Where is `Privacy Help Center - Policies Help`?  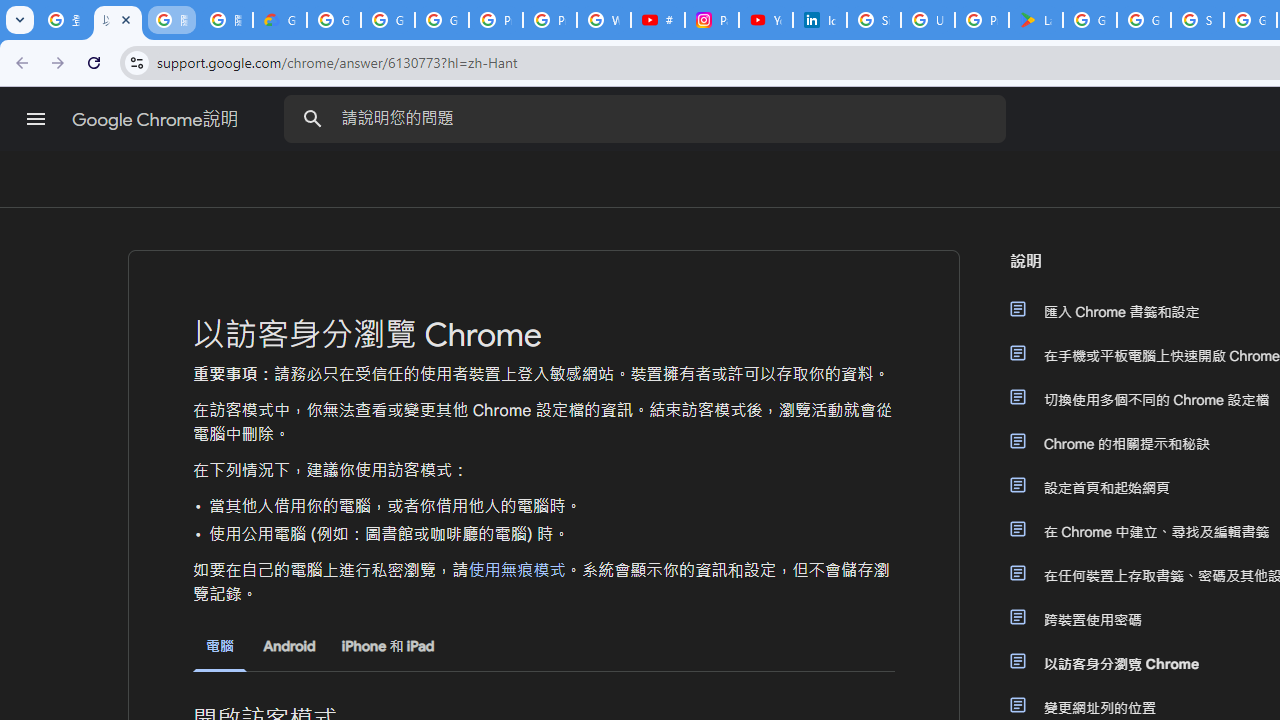 Privacy Help Center - Policies Help is located at coordinates (550, 20).